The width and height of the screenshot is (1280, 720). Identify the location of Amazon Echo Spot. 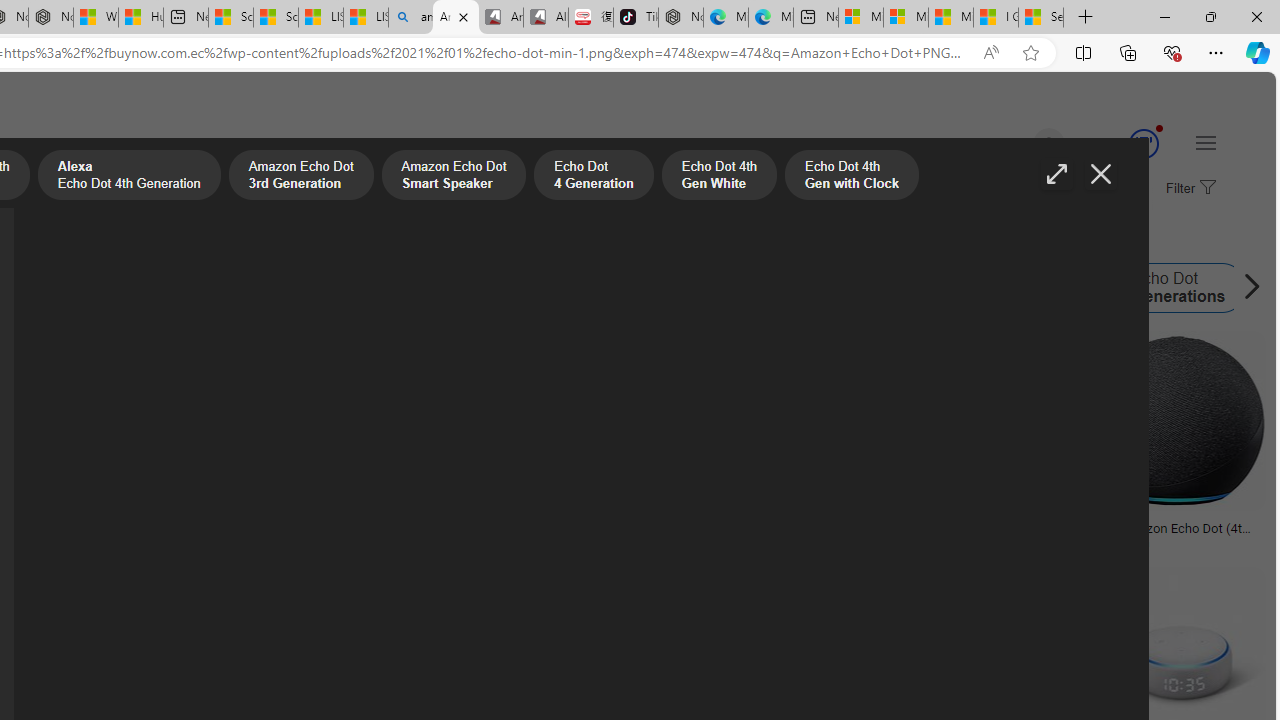
(708, 288).